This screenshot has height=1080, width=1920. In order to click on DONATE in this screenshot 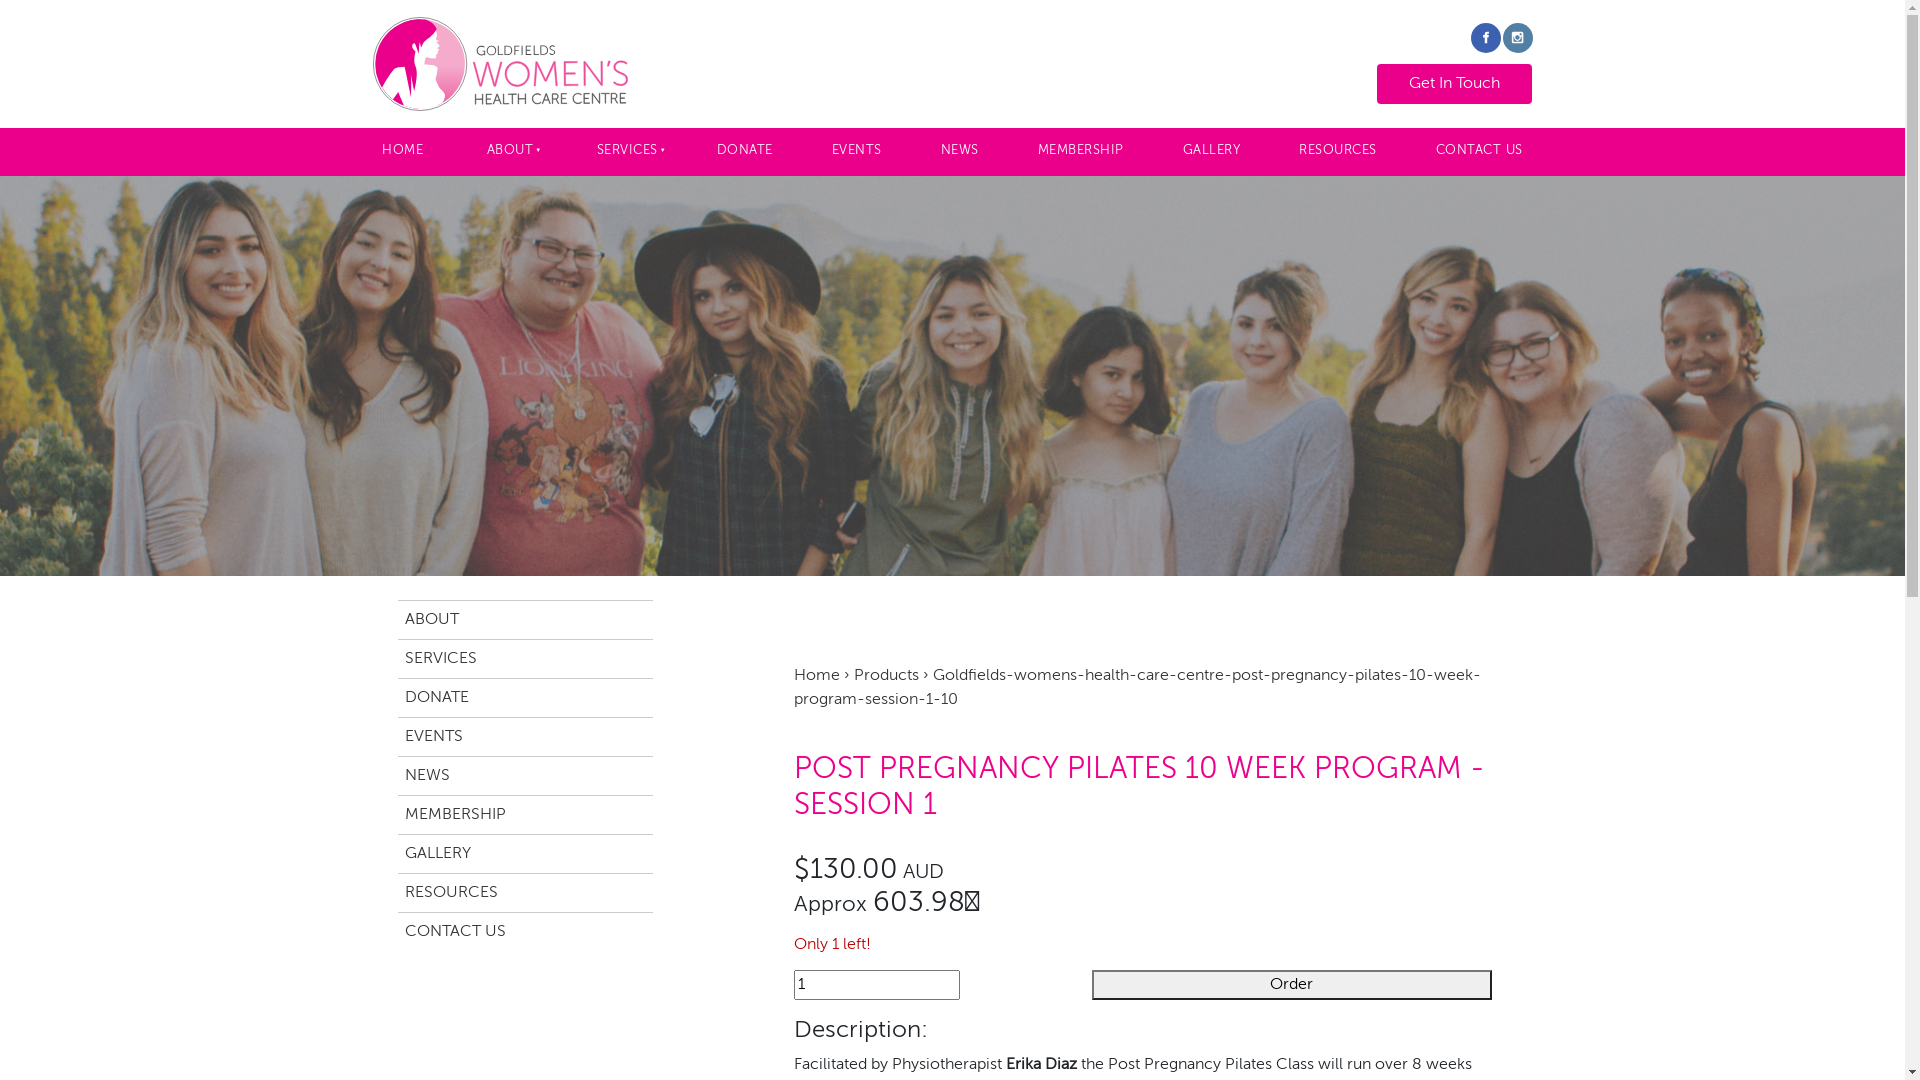, I will do `click(744, 151)`.